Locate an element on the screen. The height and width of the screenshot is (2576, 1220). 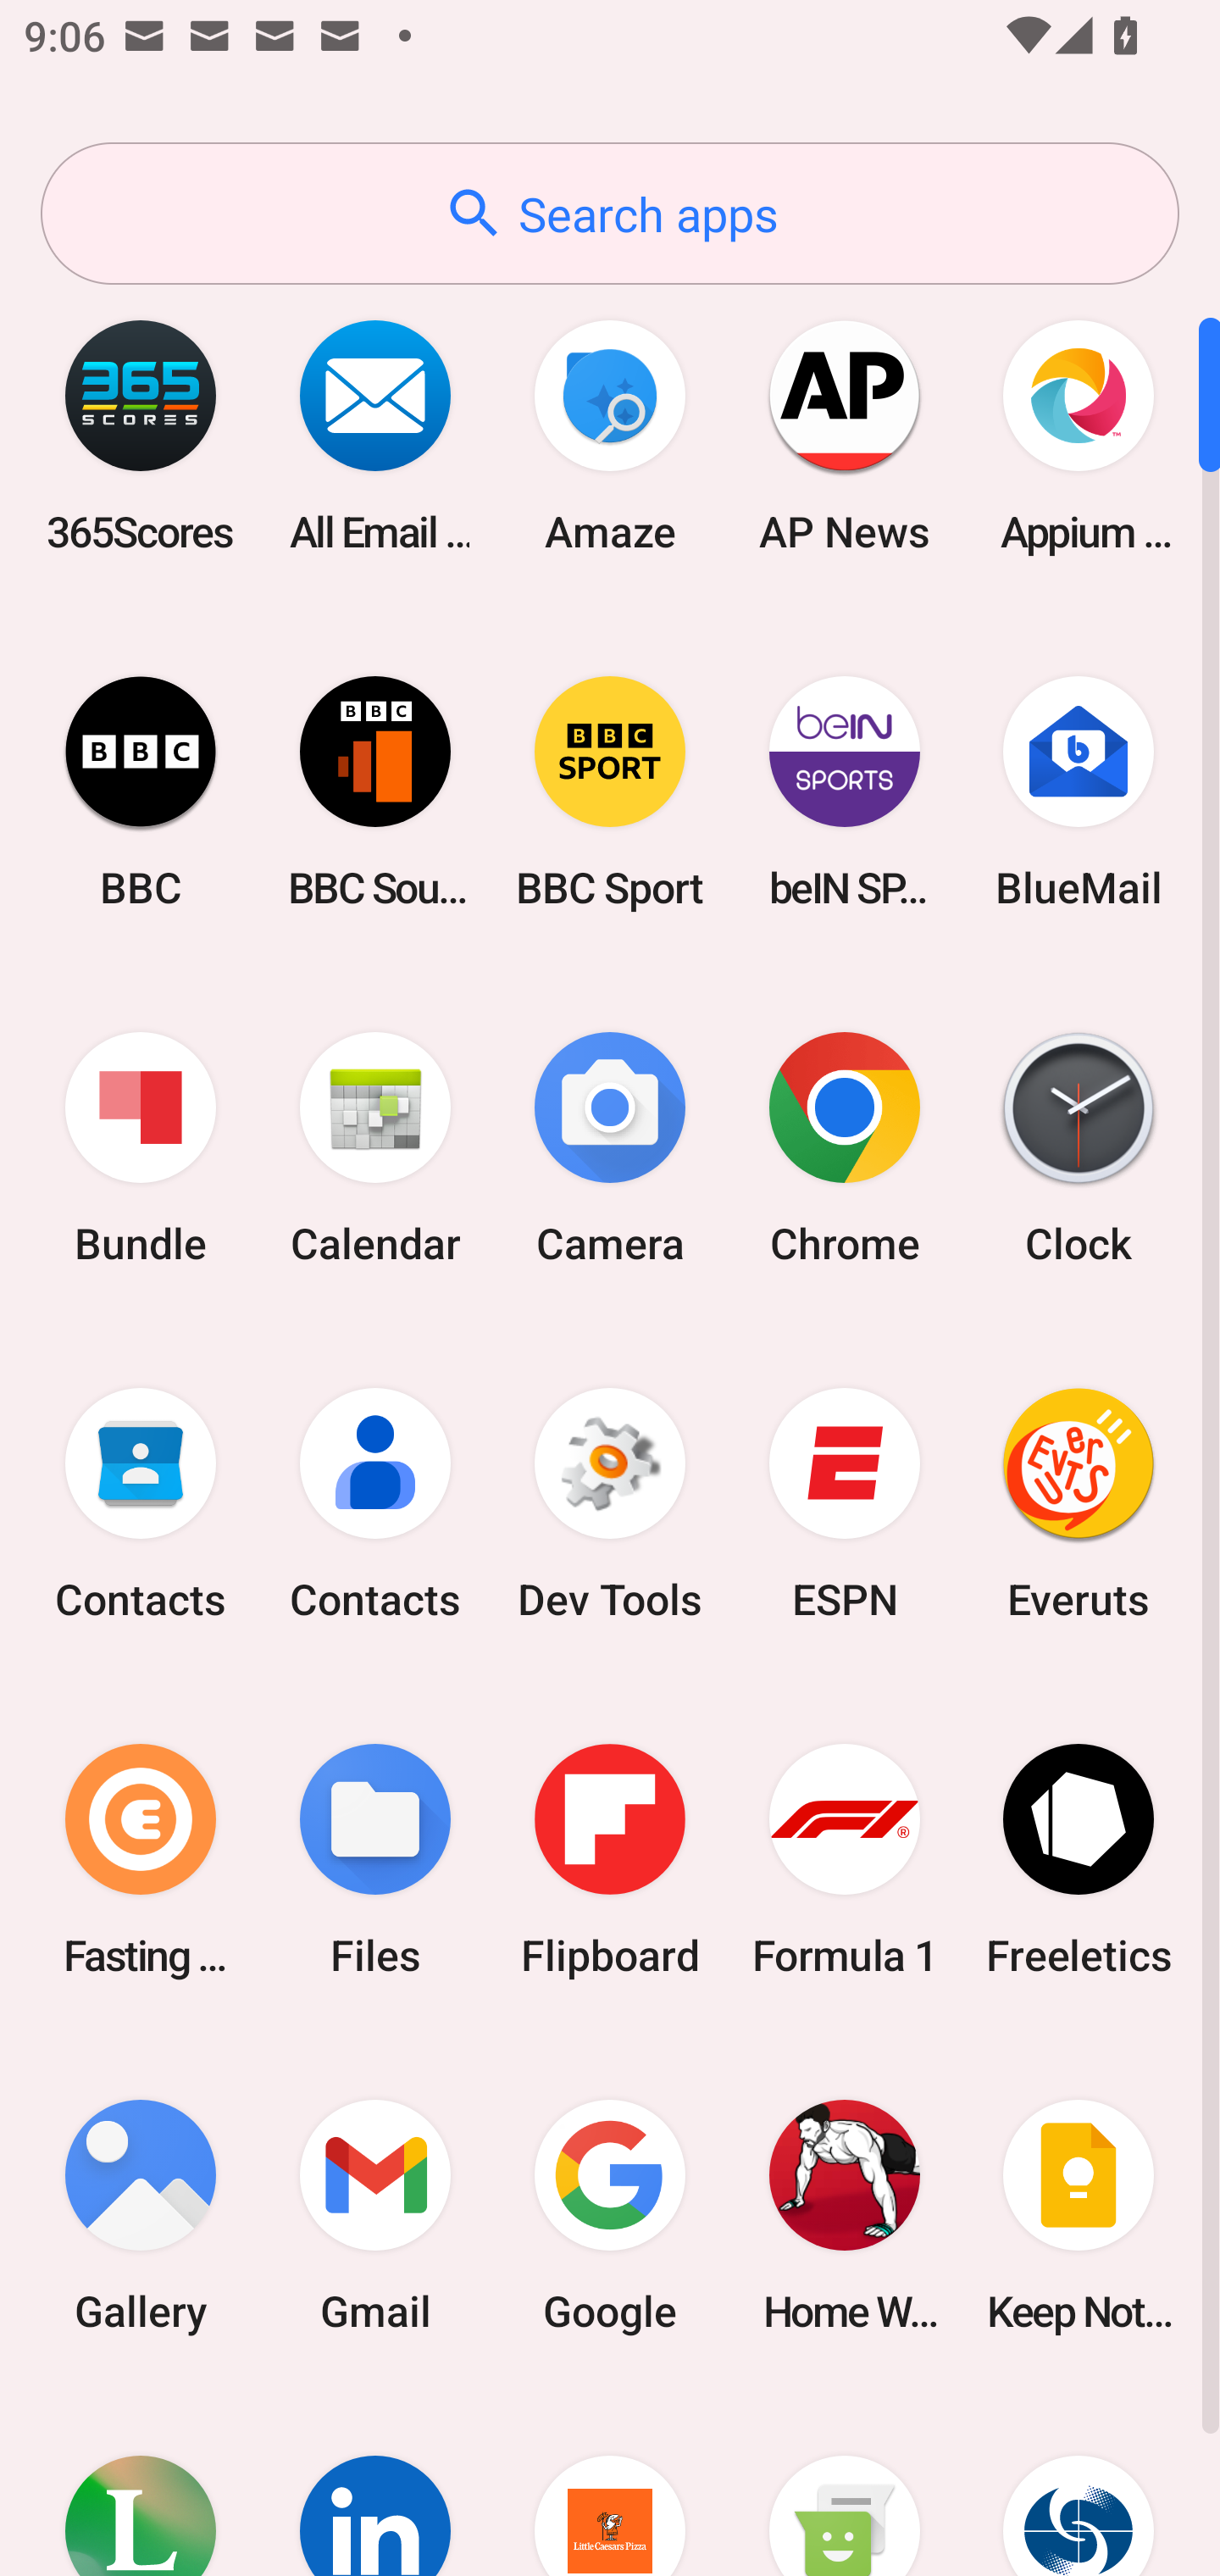
MyObservatory is located at coordinates (1079, 2484).